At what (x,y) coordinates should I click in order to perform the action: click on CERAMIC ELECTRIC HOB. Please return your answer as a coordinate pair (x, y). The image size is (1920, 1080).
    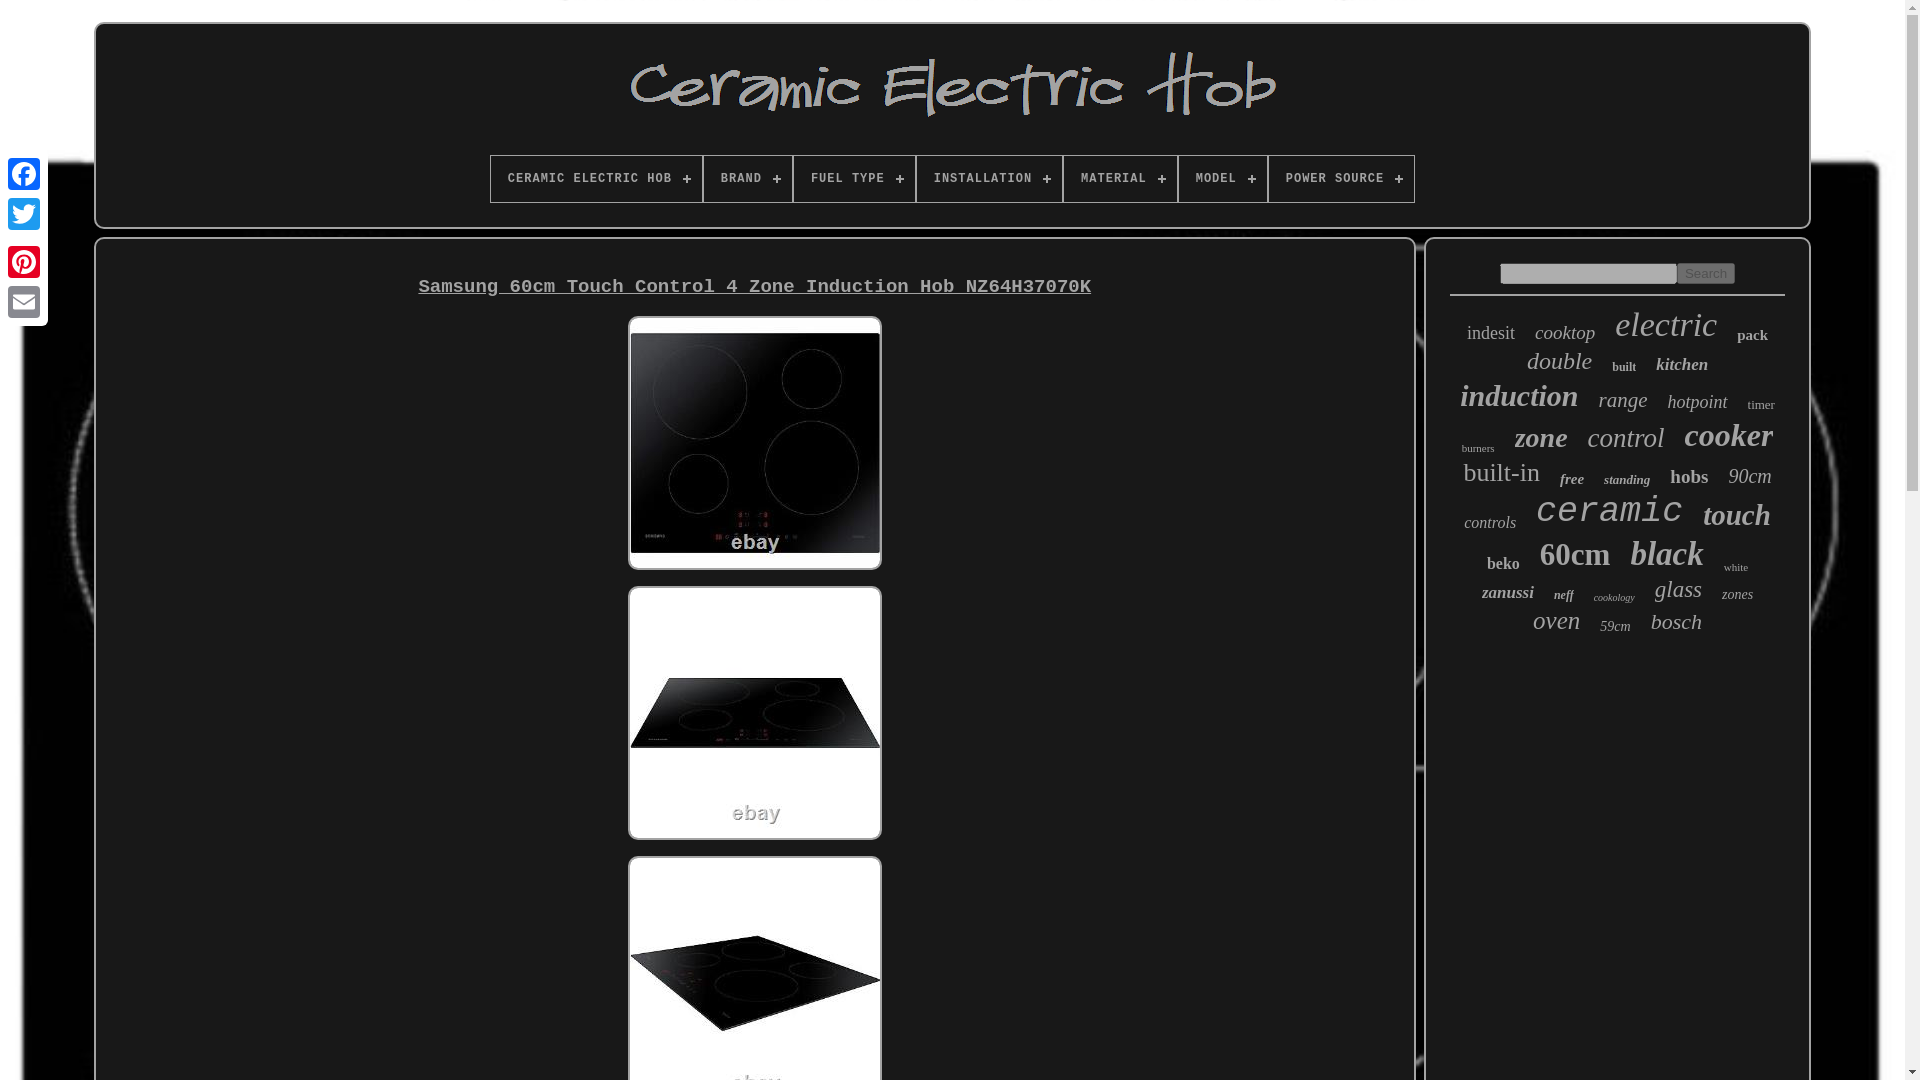
    Looking at the image, I should click on (596, 178).